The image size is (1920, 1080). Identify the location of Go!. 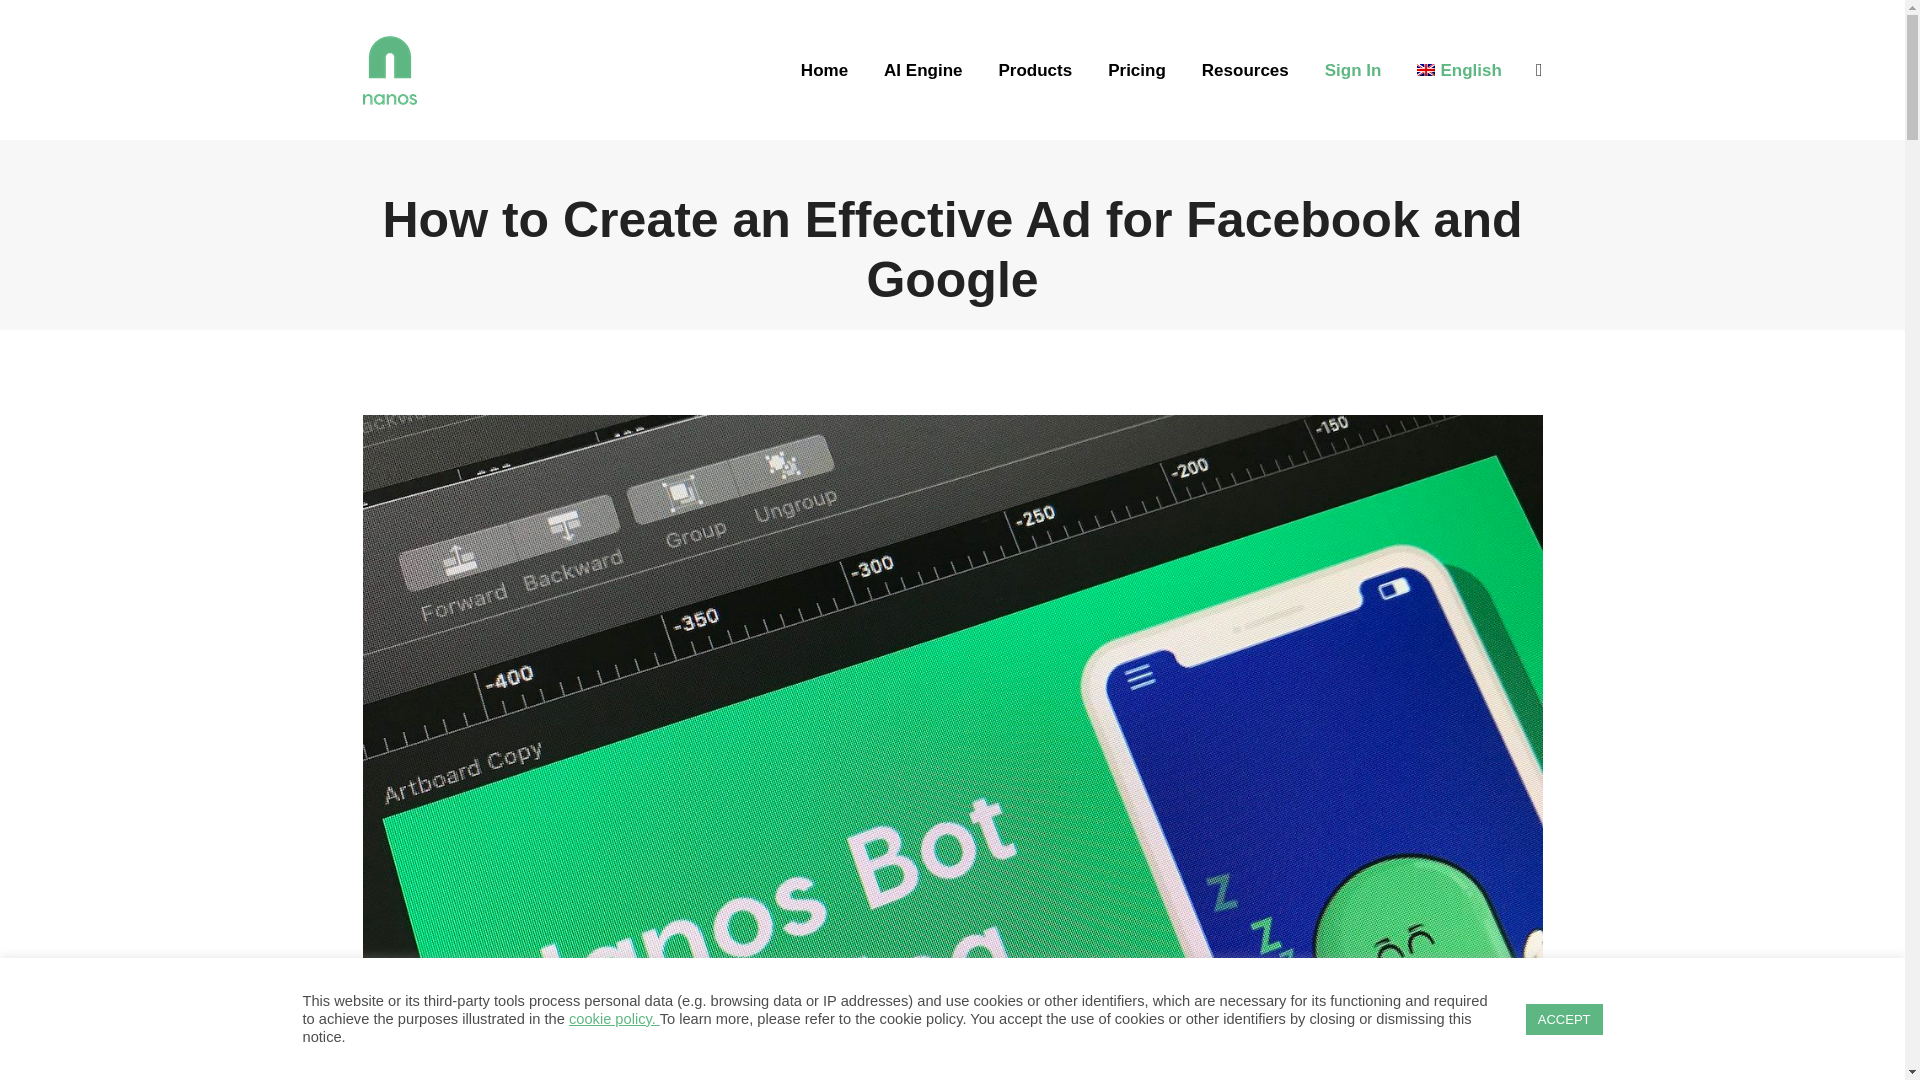
(36, 22).